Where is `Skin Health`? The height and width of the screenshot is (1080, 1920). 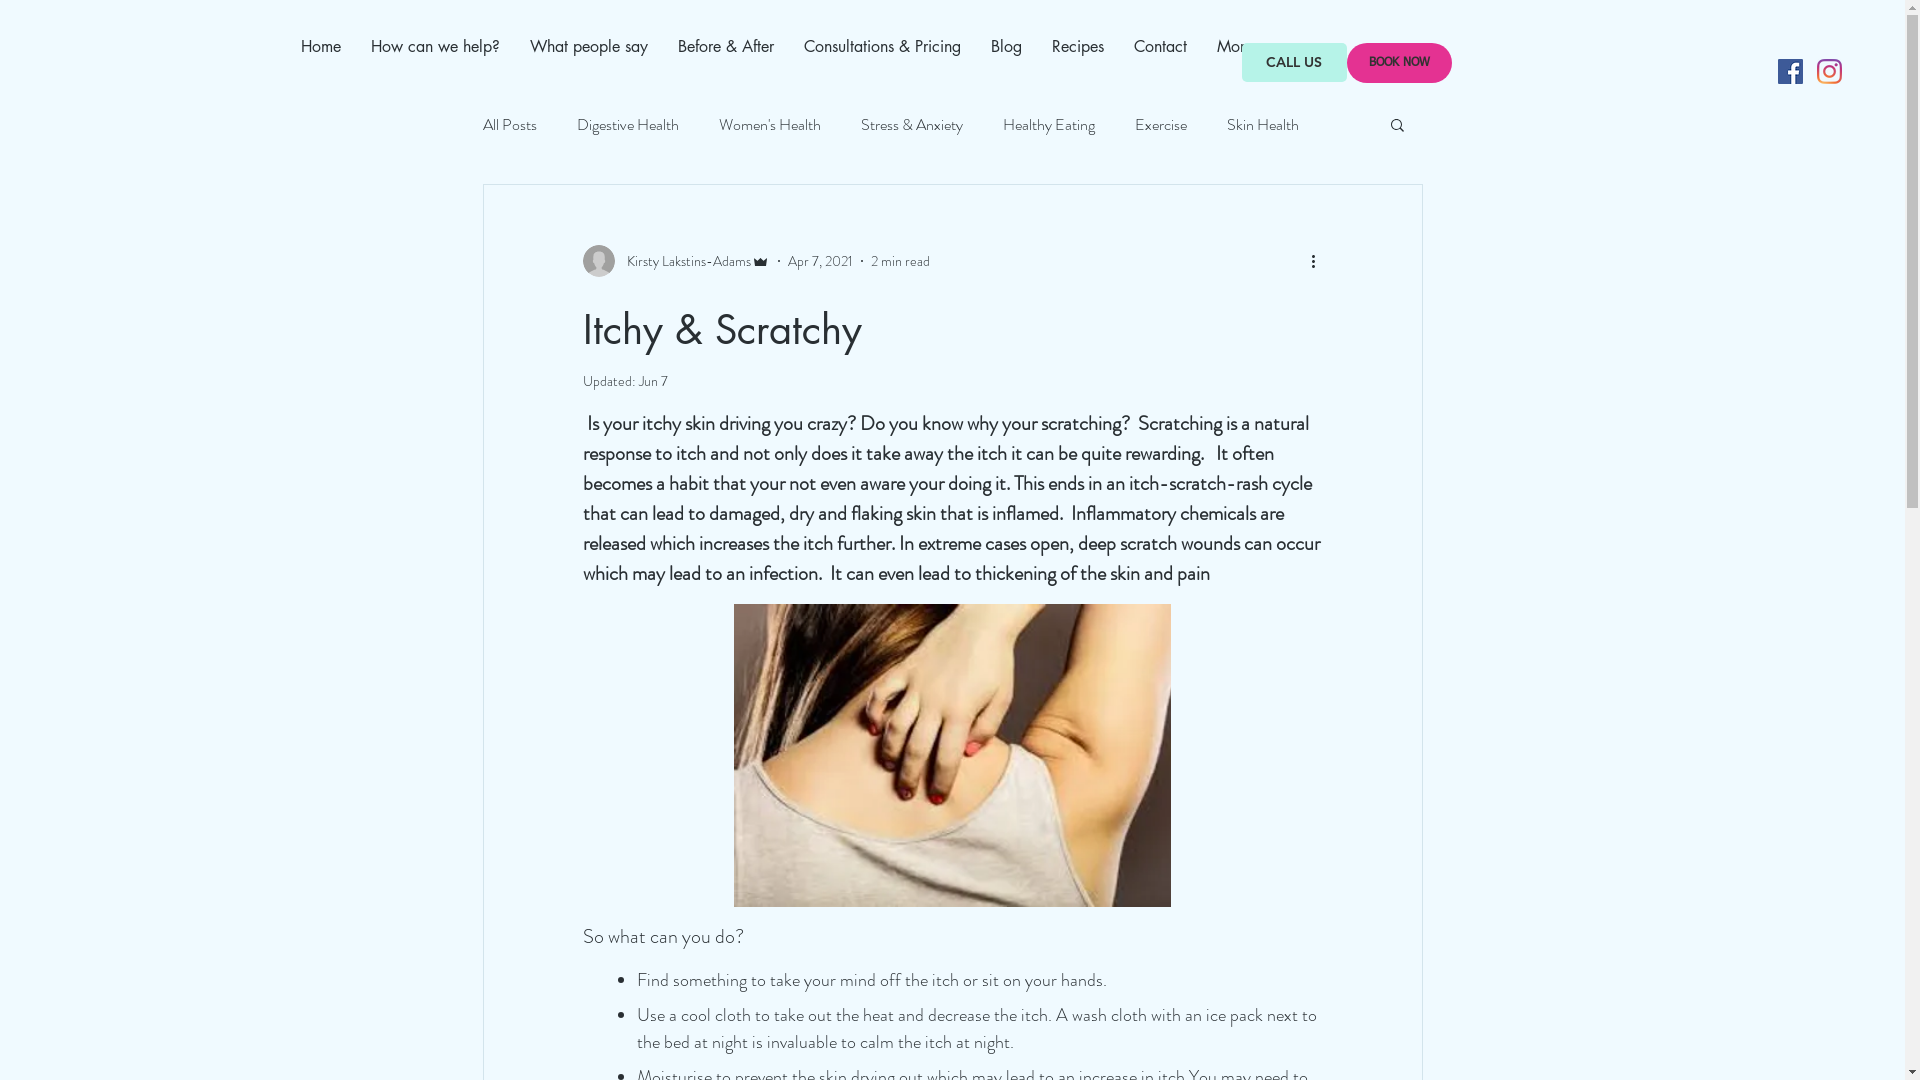 Skin Health is located at coordinates (1262, 124).